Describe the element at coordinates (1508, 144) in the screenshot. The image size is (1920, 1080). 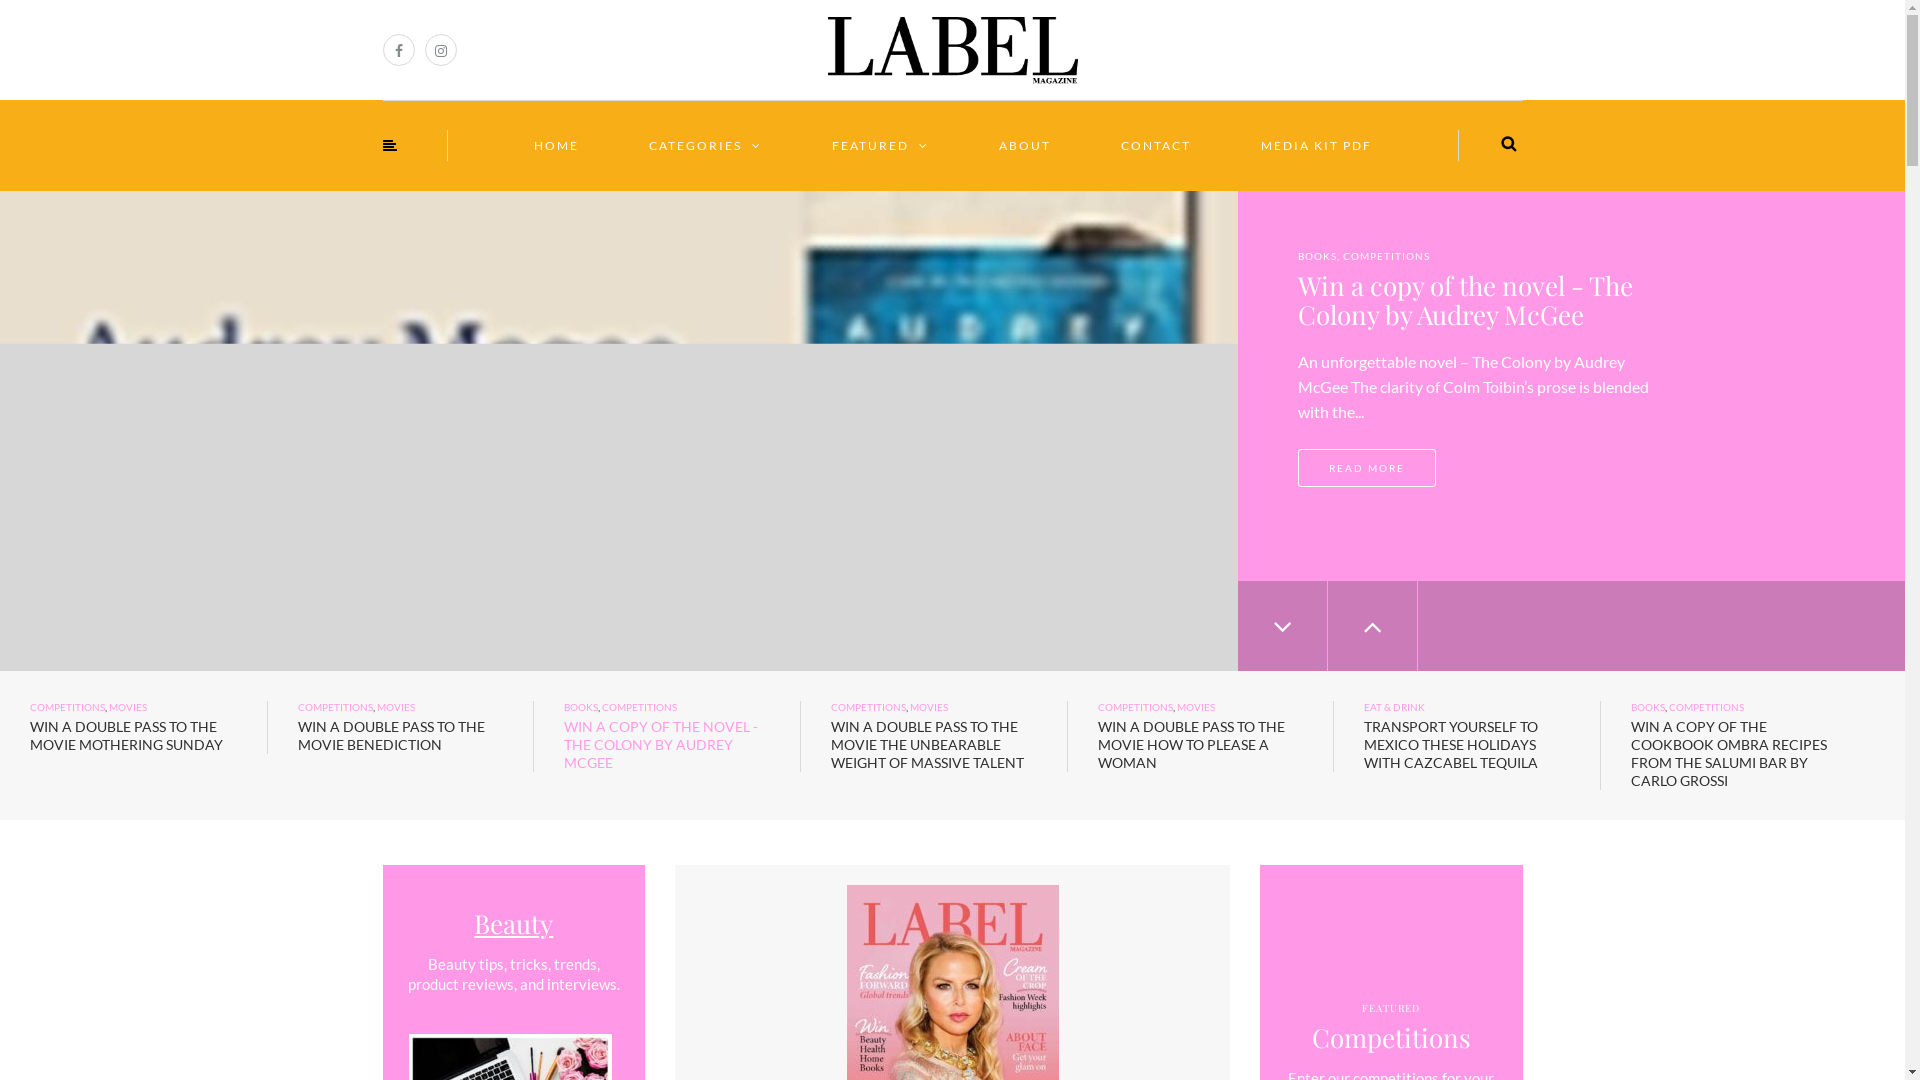
I see `Search` at that location.